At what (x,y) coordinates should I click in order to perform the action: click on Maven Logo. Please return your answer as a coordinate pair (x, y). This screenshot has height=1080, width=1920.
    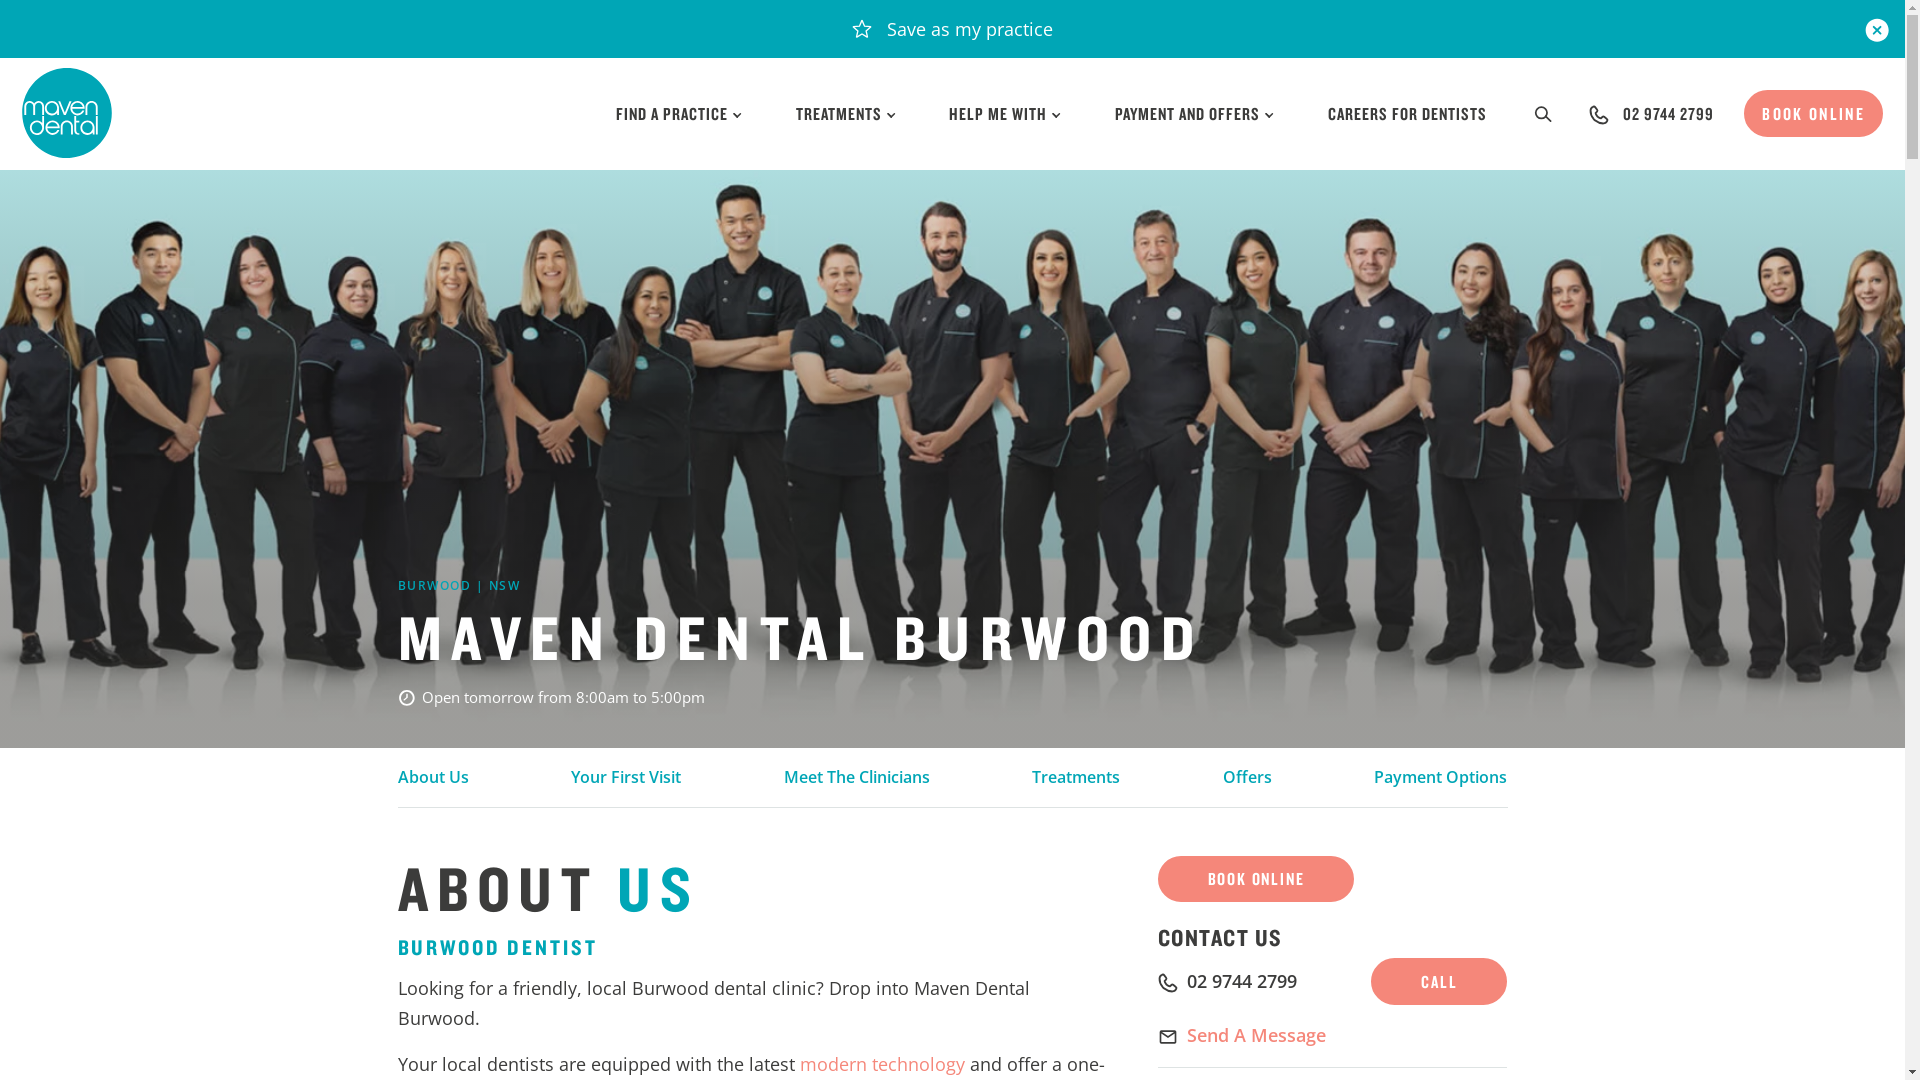
    Looking at the image, I should click on (67, 114).